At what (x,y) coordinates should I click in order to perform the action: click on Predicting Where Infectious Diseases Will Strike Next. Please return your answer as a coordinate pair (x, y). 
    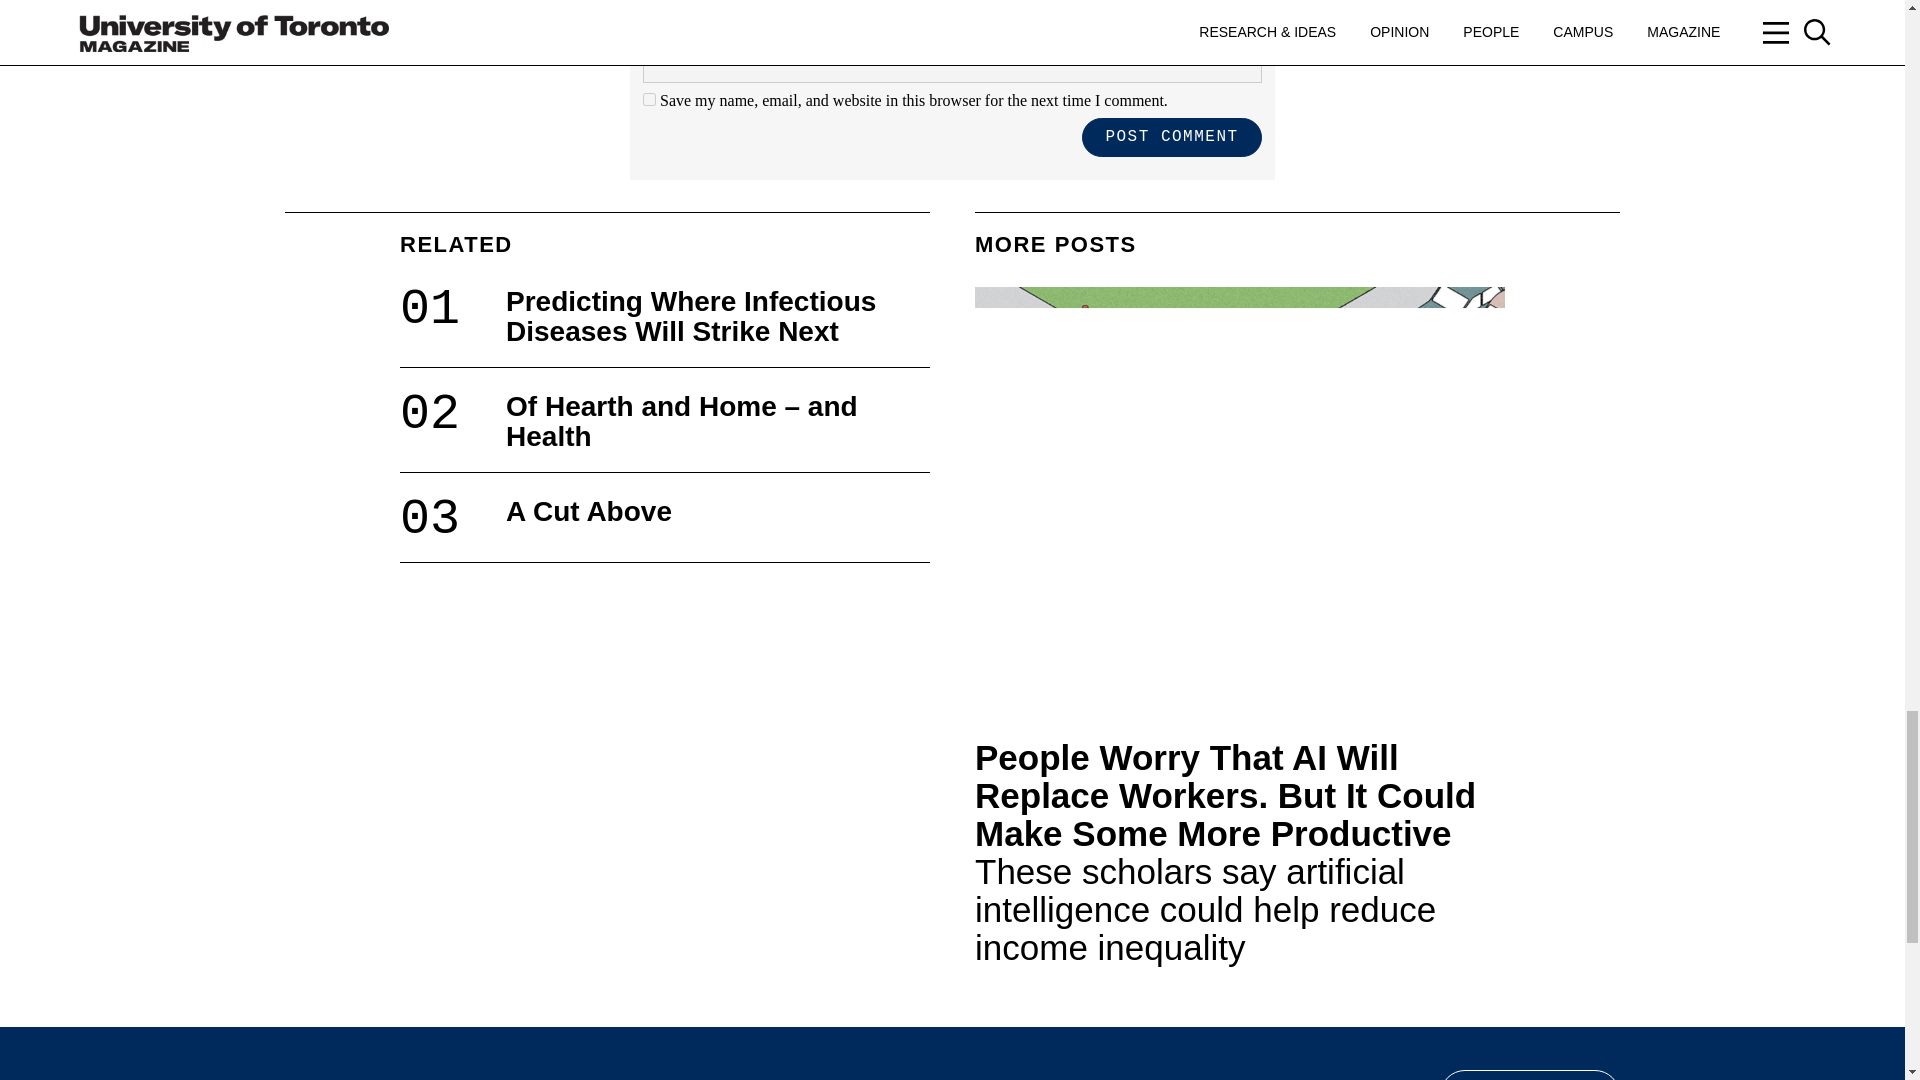
    Looking at the image, I should click on (690, 316).